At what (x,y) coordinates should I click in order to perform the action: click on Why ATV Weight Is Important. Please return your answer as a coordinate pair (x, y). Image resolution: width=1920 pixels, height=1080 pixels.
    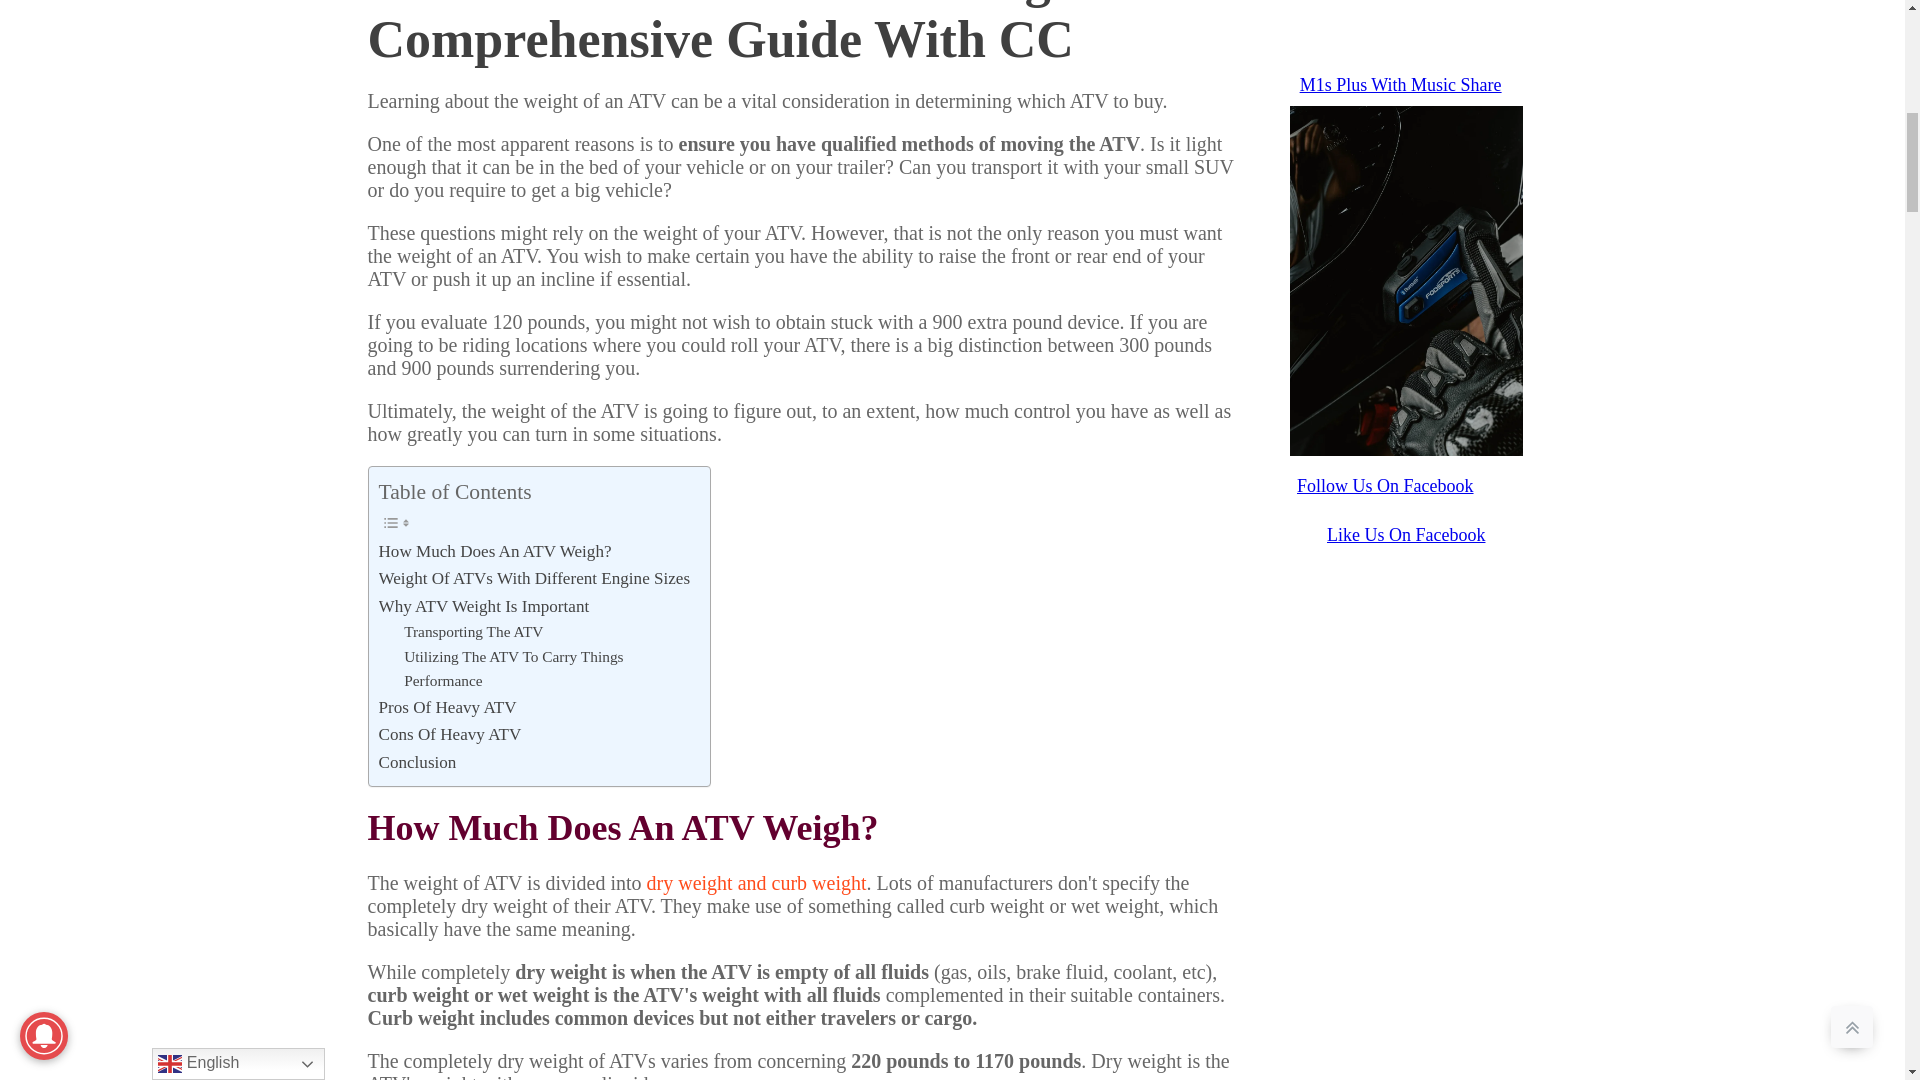
    Looking at the image, I should click on (484, 606).